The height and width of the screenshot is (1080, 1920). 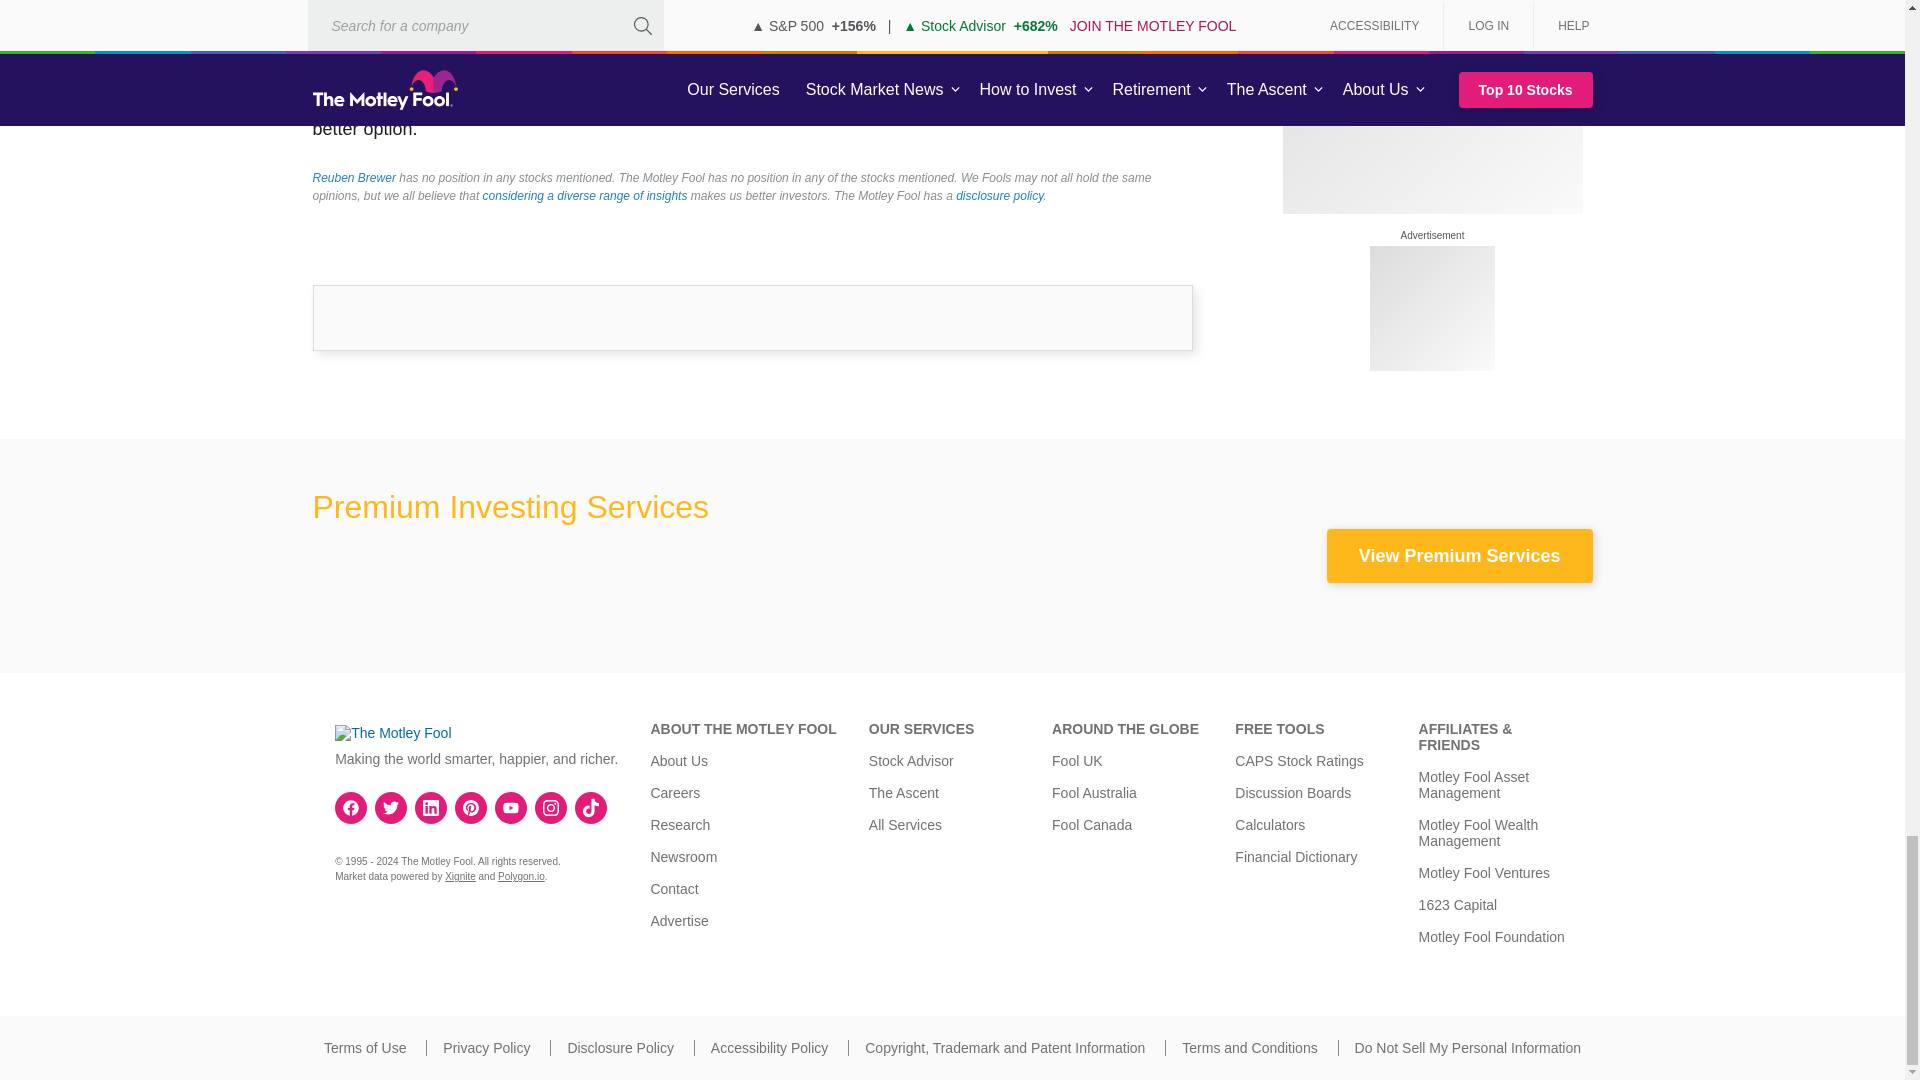 What do you see at coordinates (768, 1048) in the screenshot?
I see `Accessibility Policy` at bounding box center [768, 1048].